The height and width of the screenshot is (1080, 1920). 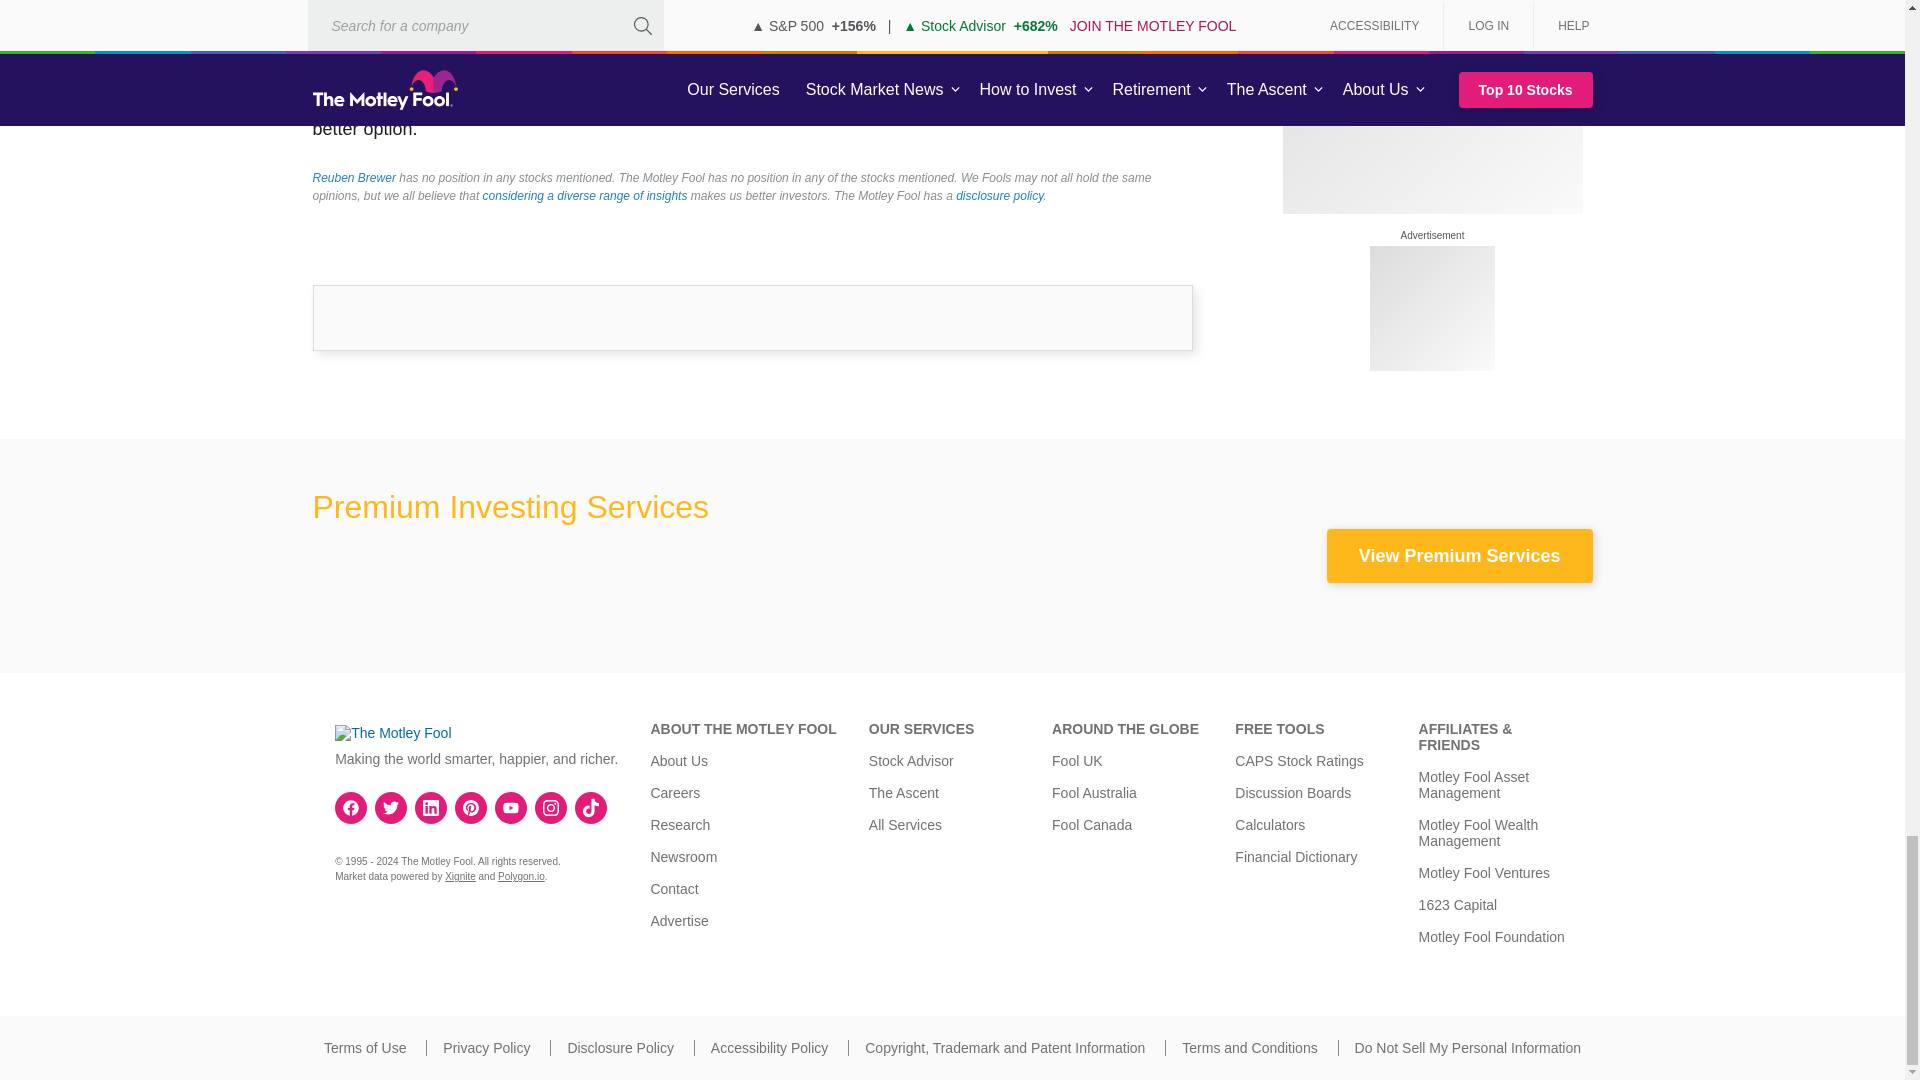 What do you see at coordinates (768, 1048) in the screenshot?
I see `Accessibility Policy` at bounding box center [768, 1048].